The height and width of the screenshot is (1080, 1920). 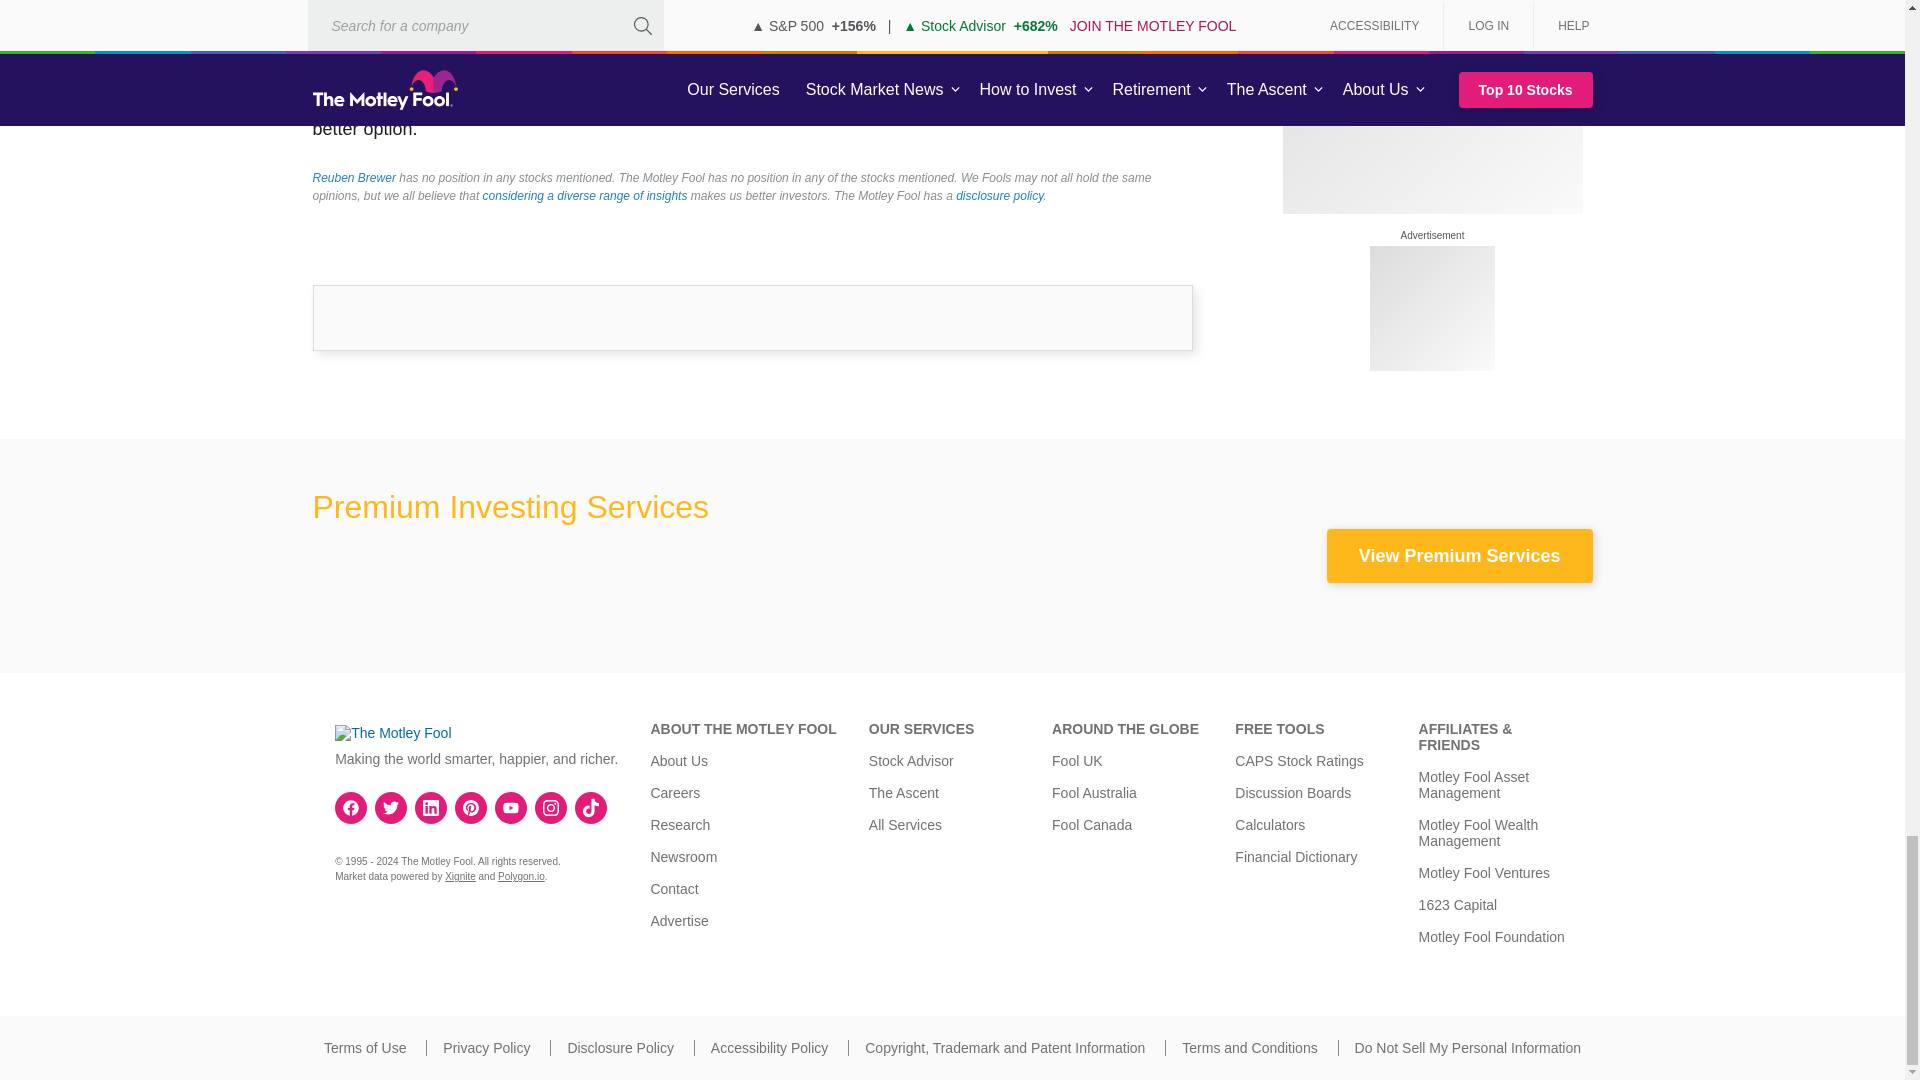 What do you see at coordinates (768, 1048) in the screenshot?
I see `Accessibility Policy` at bounding box center [768, 1048].